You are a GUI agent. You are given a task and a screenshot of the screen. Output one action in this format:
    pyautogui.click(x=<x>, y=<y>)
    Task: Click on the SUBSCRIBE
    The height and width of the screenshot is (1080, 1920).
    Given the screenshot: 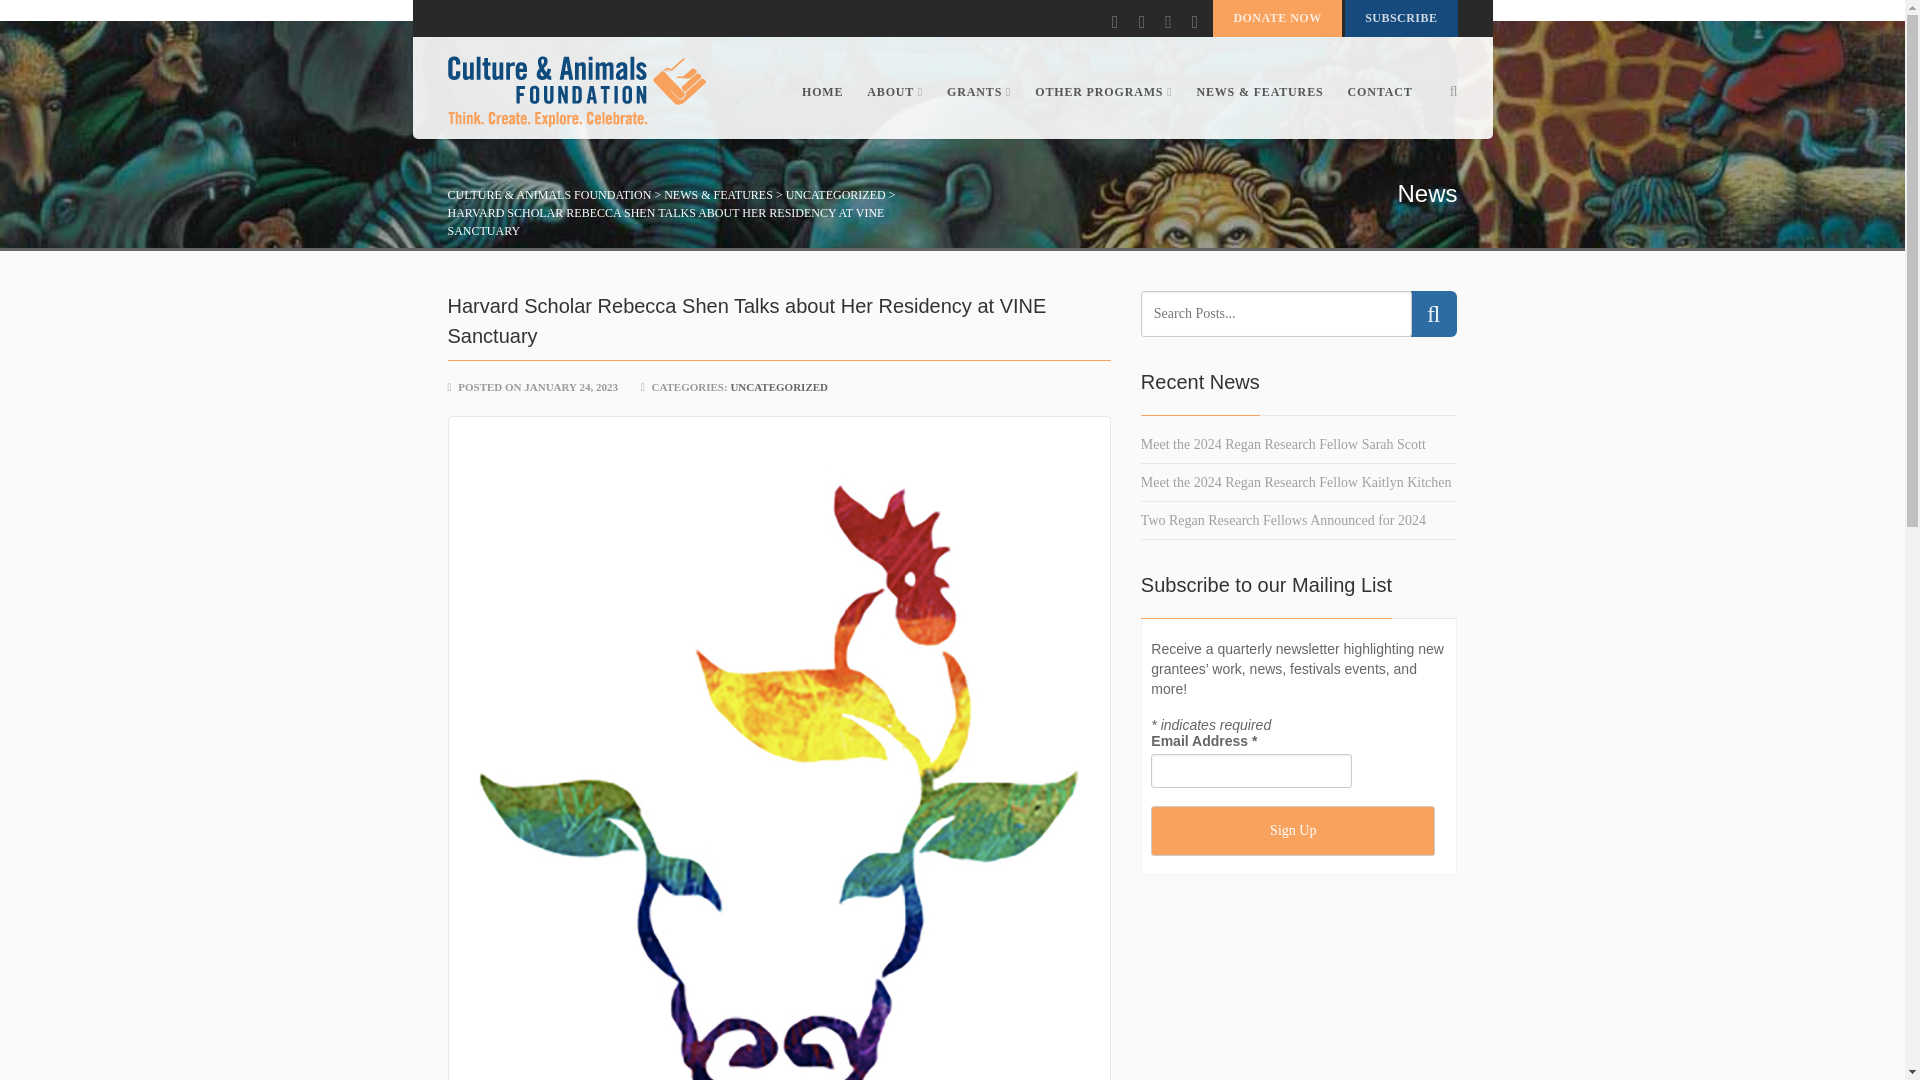 What is the action you would take?
    pyautogui.click(x=1401, y=18)
    